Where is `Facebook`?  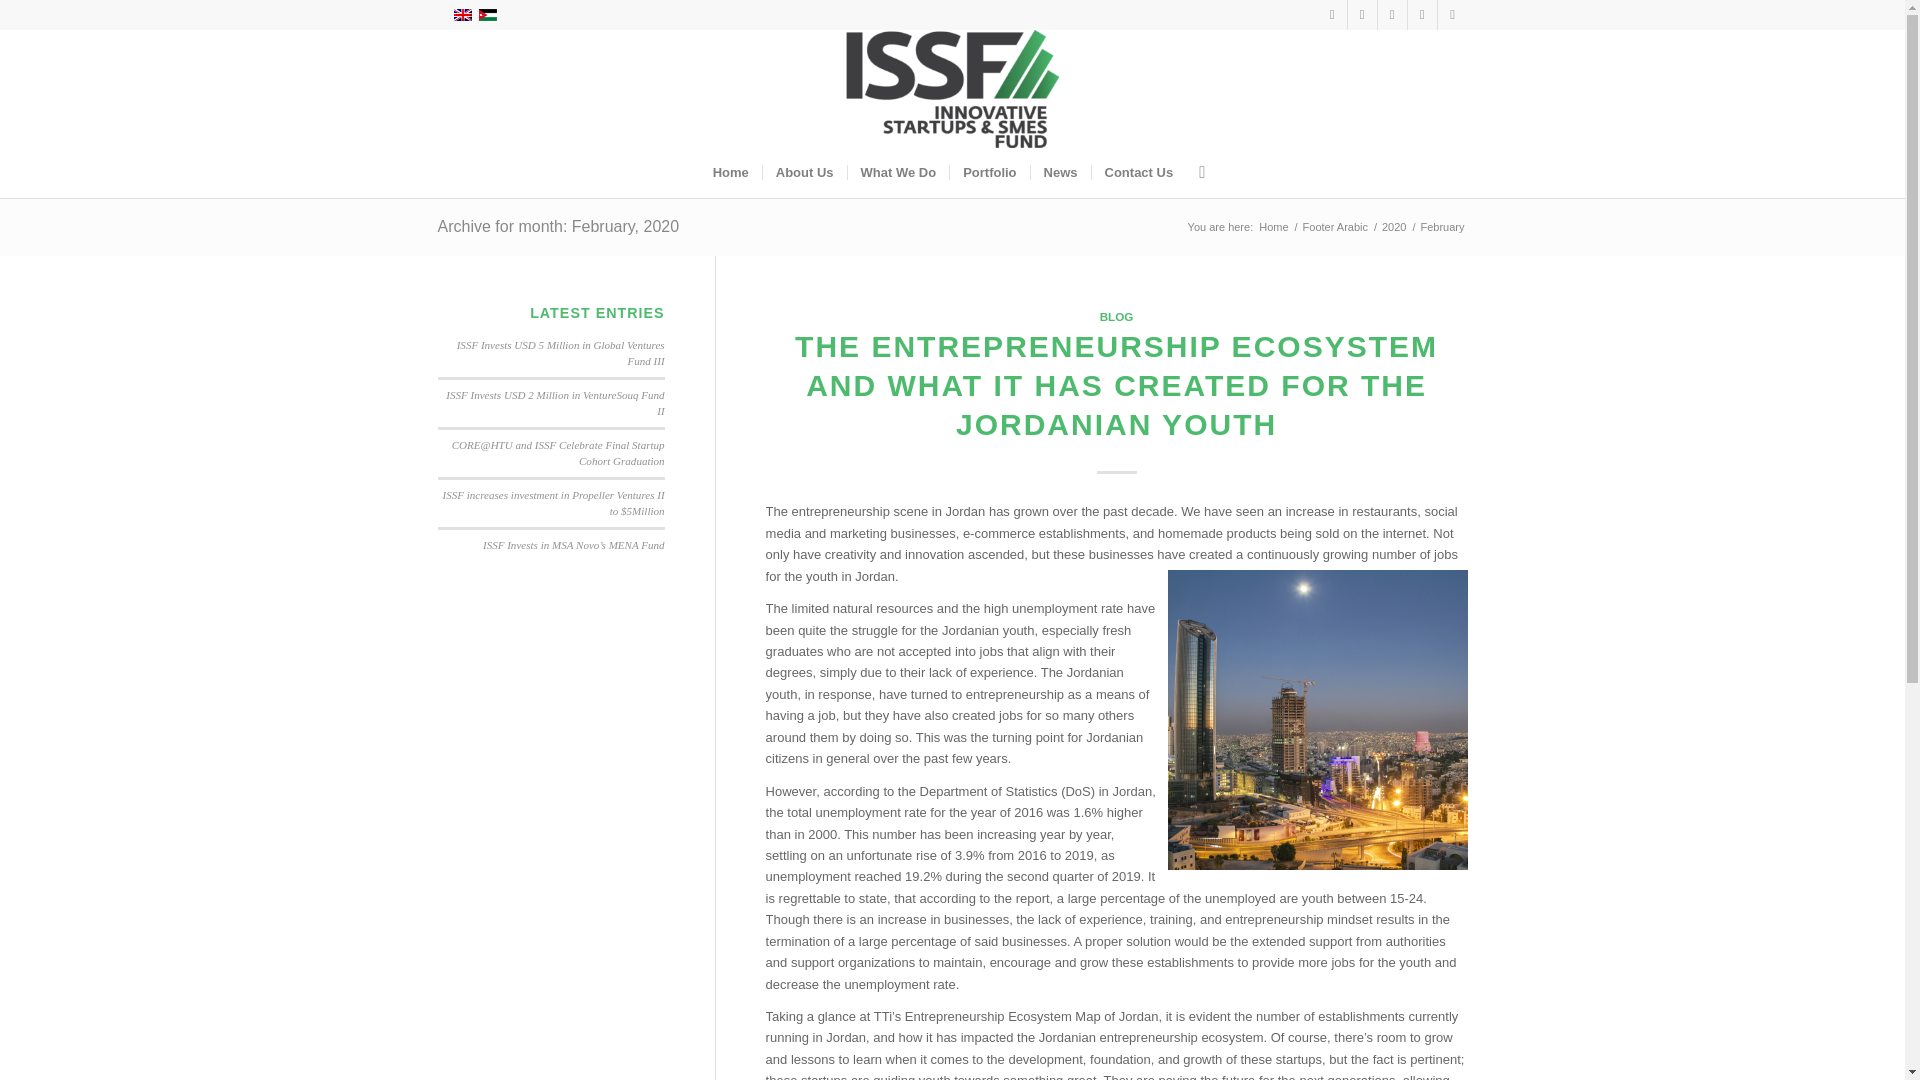 Facebook is located at coordinates (1332, 15).